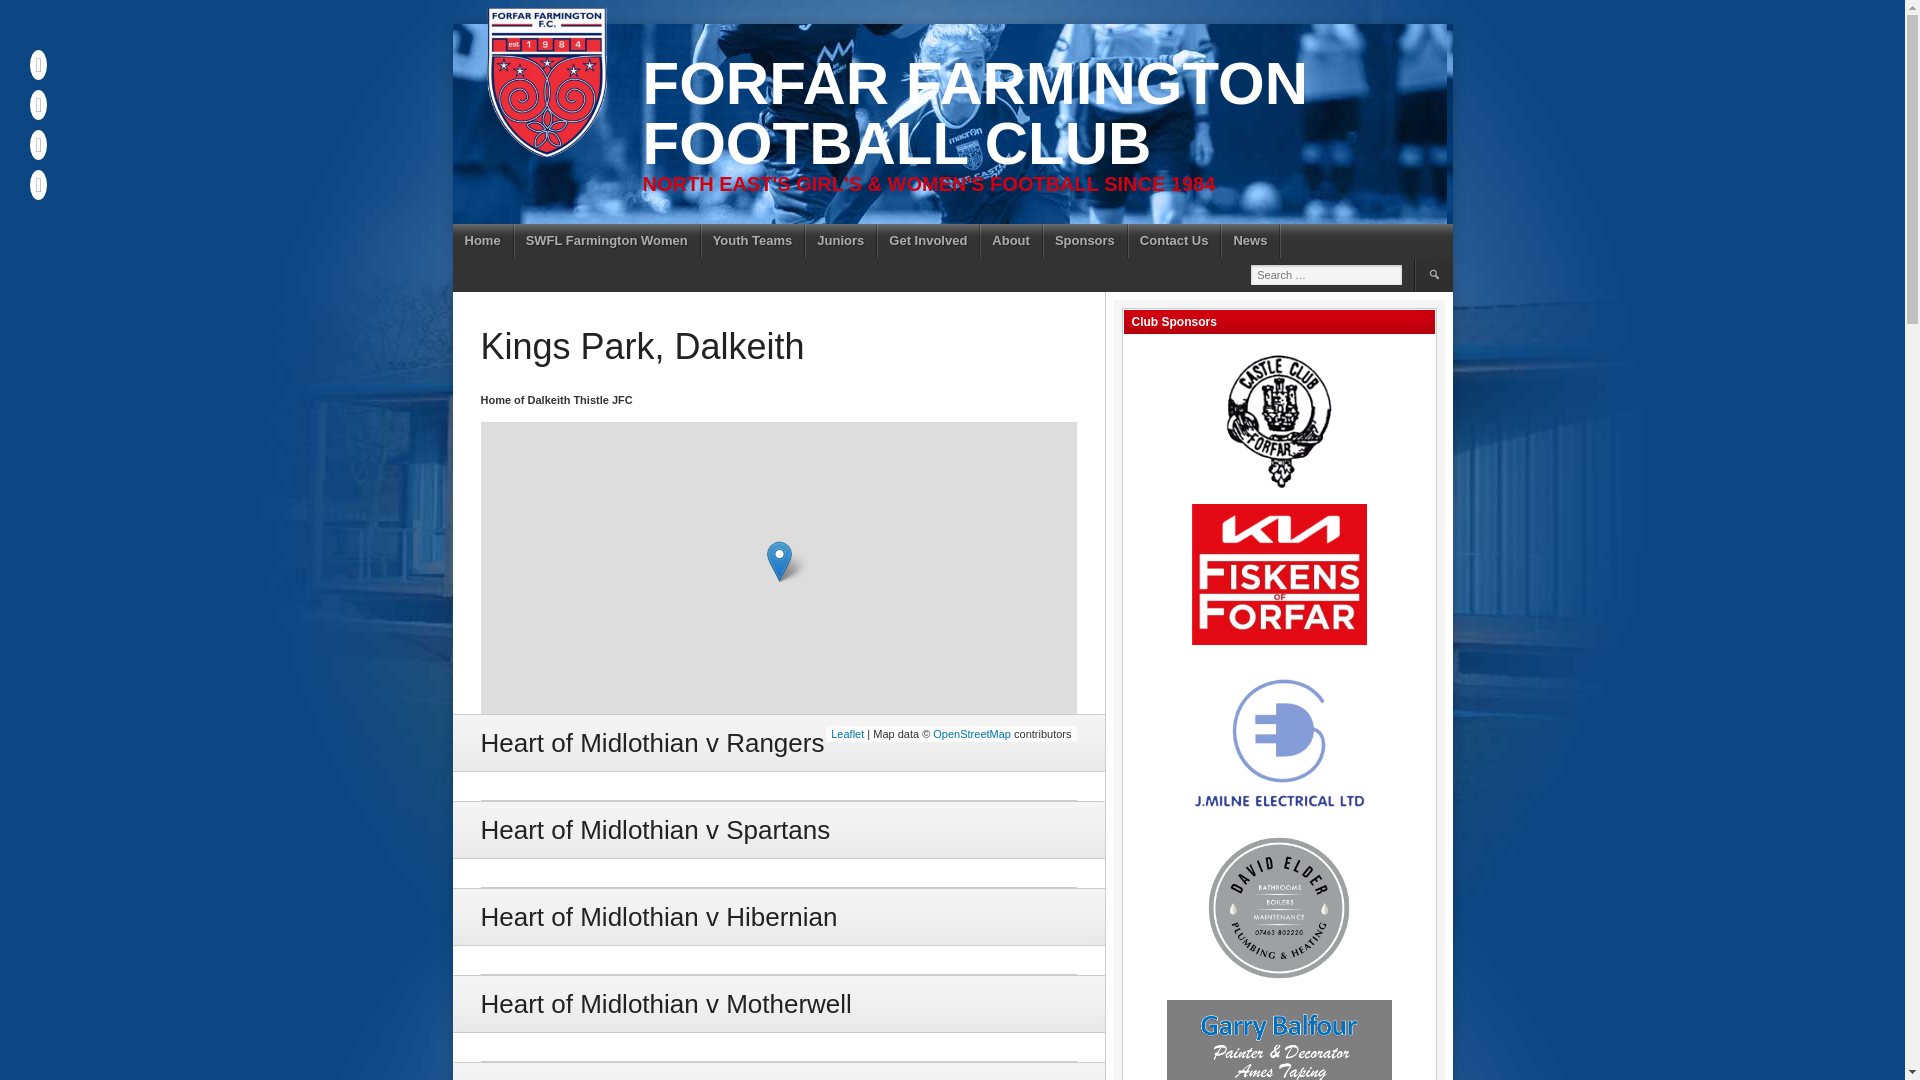 The image size is (1920, 1080). What do you see at coordinates (1278, 574) in the screenshot?
I see `Kia Fiskens of Forfar` at bounding box center [1278, 574].